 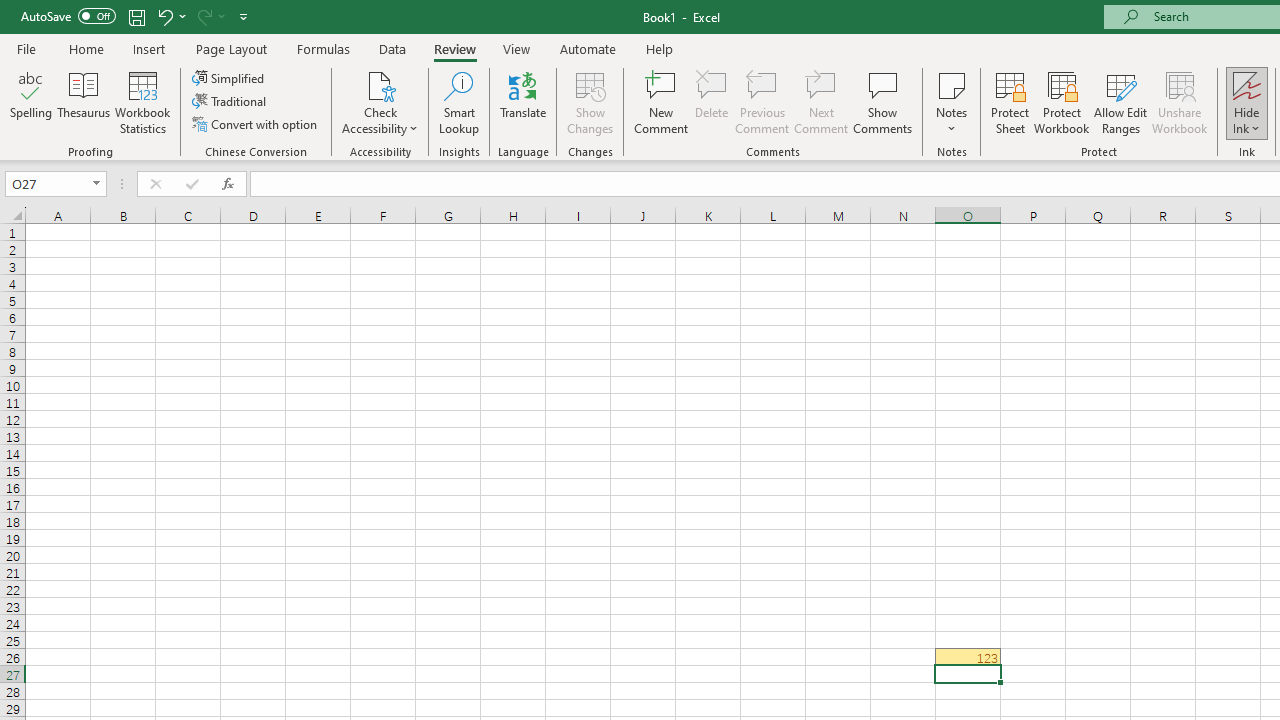 I want to click on Hide Ink, so click(x=1247, y=84).